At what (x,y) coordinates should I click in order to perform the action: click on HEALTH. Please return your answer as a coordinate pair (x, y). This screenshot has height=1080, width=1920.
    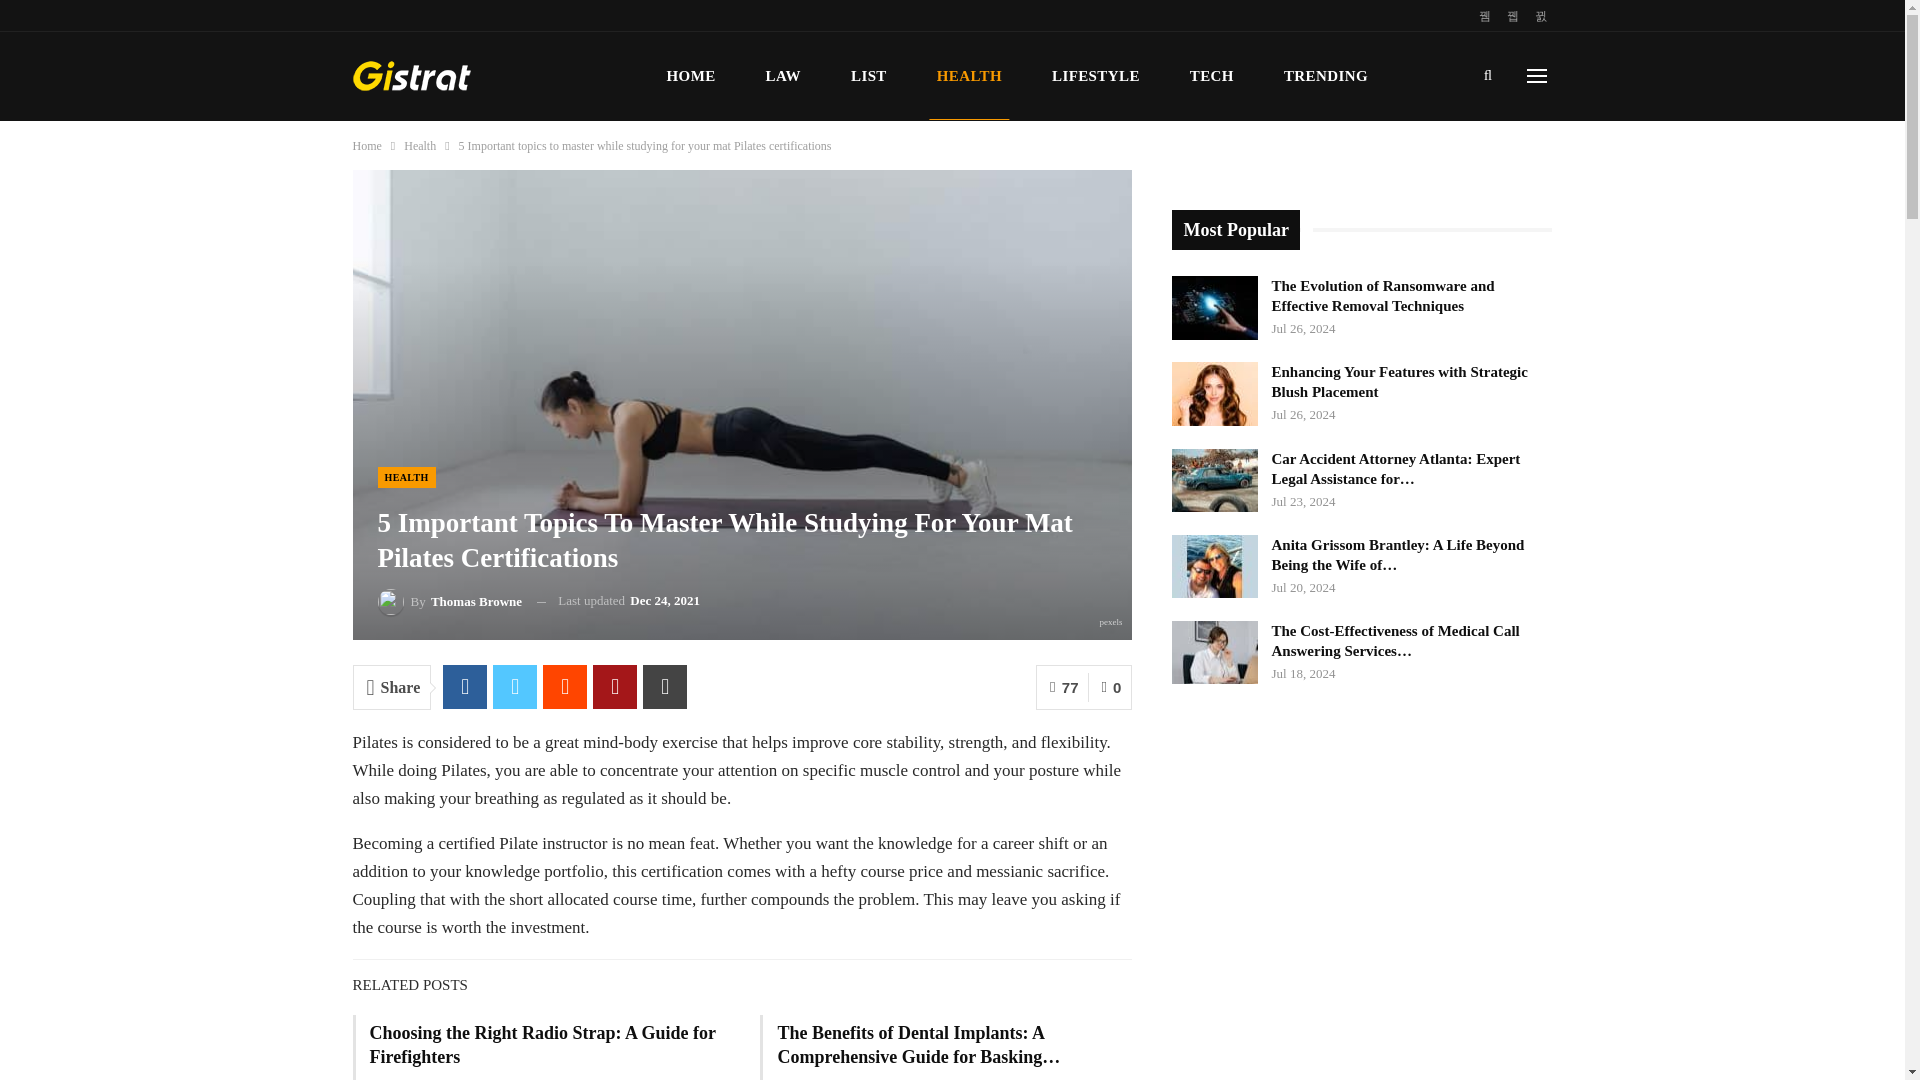
    Looking at the image, I should click on (969, 76).